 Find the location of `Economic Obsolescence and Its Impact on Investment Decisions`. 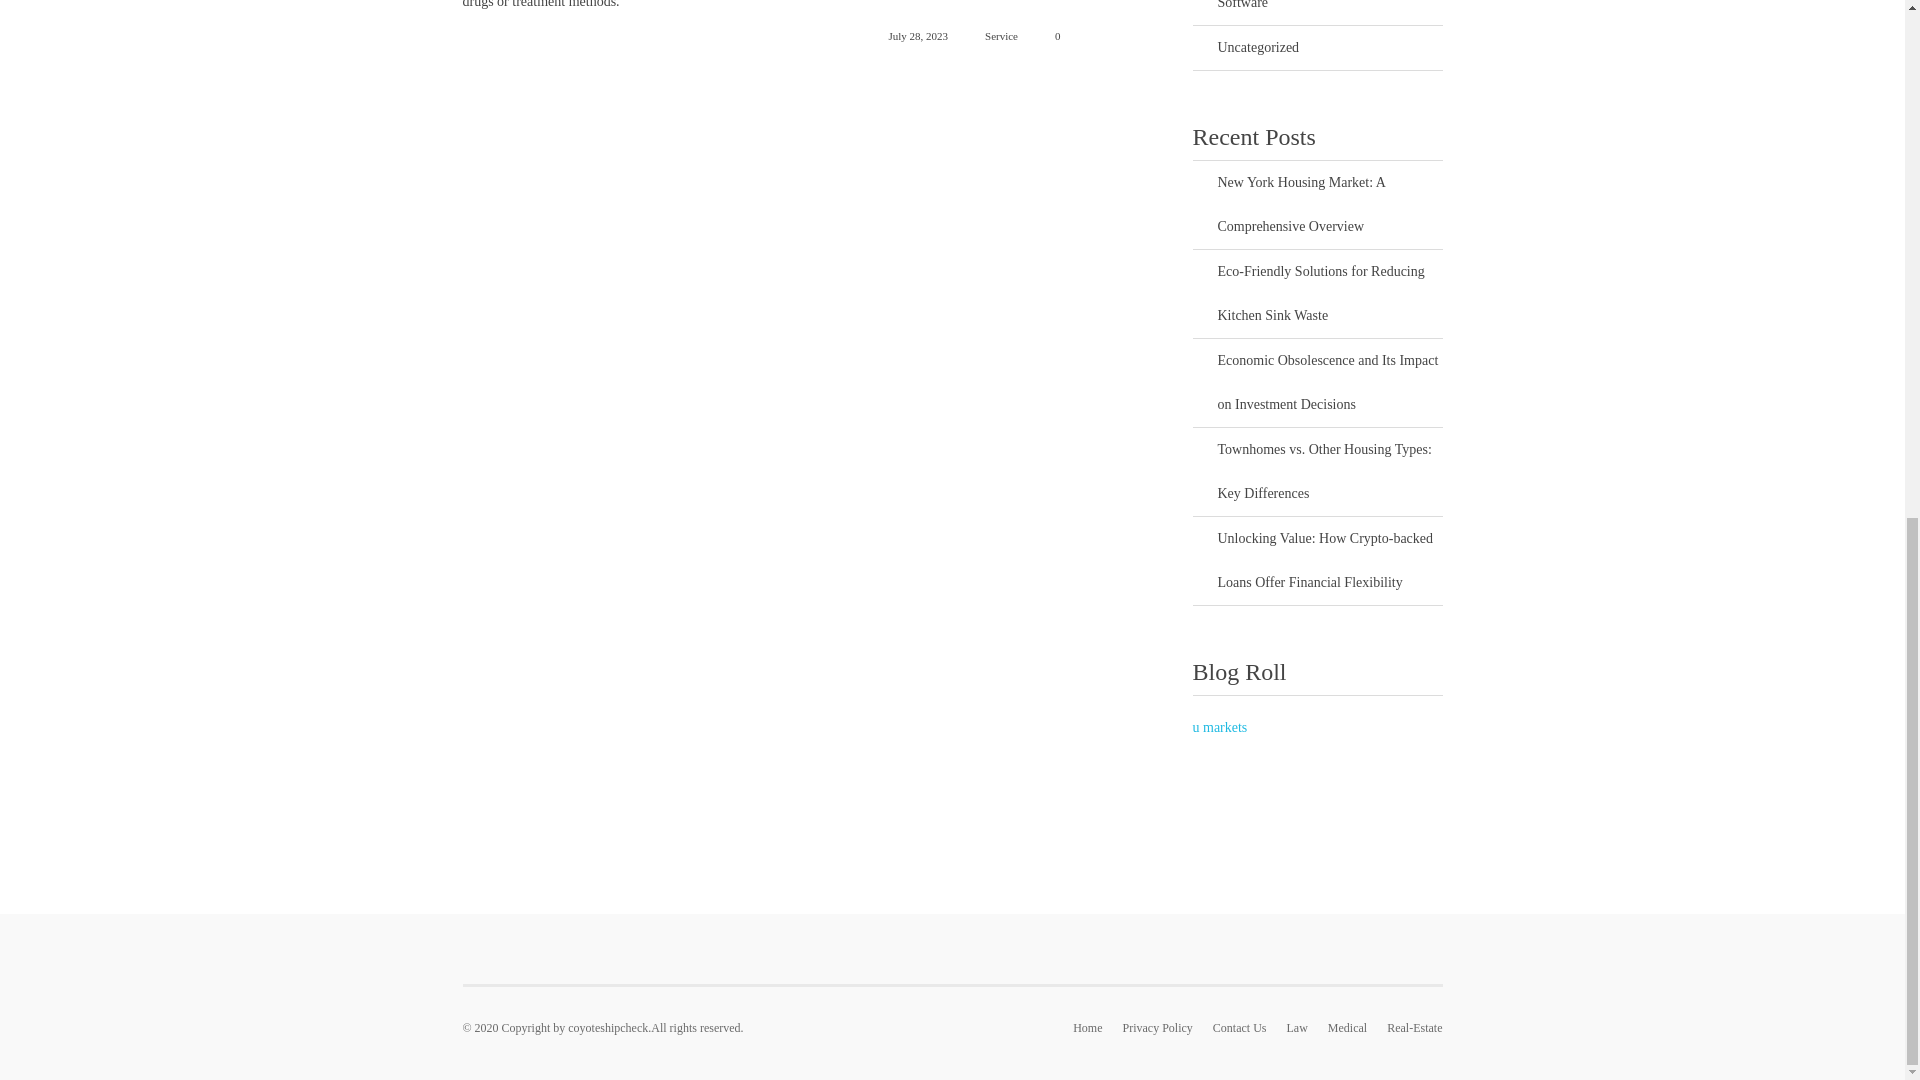

Economic Obsolescence and Its Impact on Investment Decisions is located at coordinates (1330, 382).